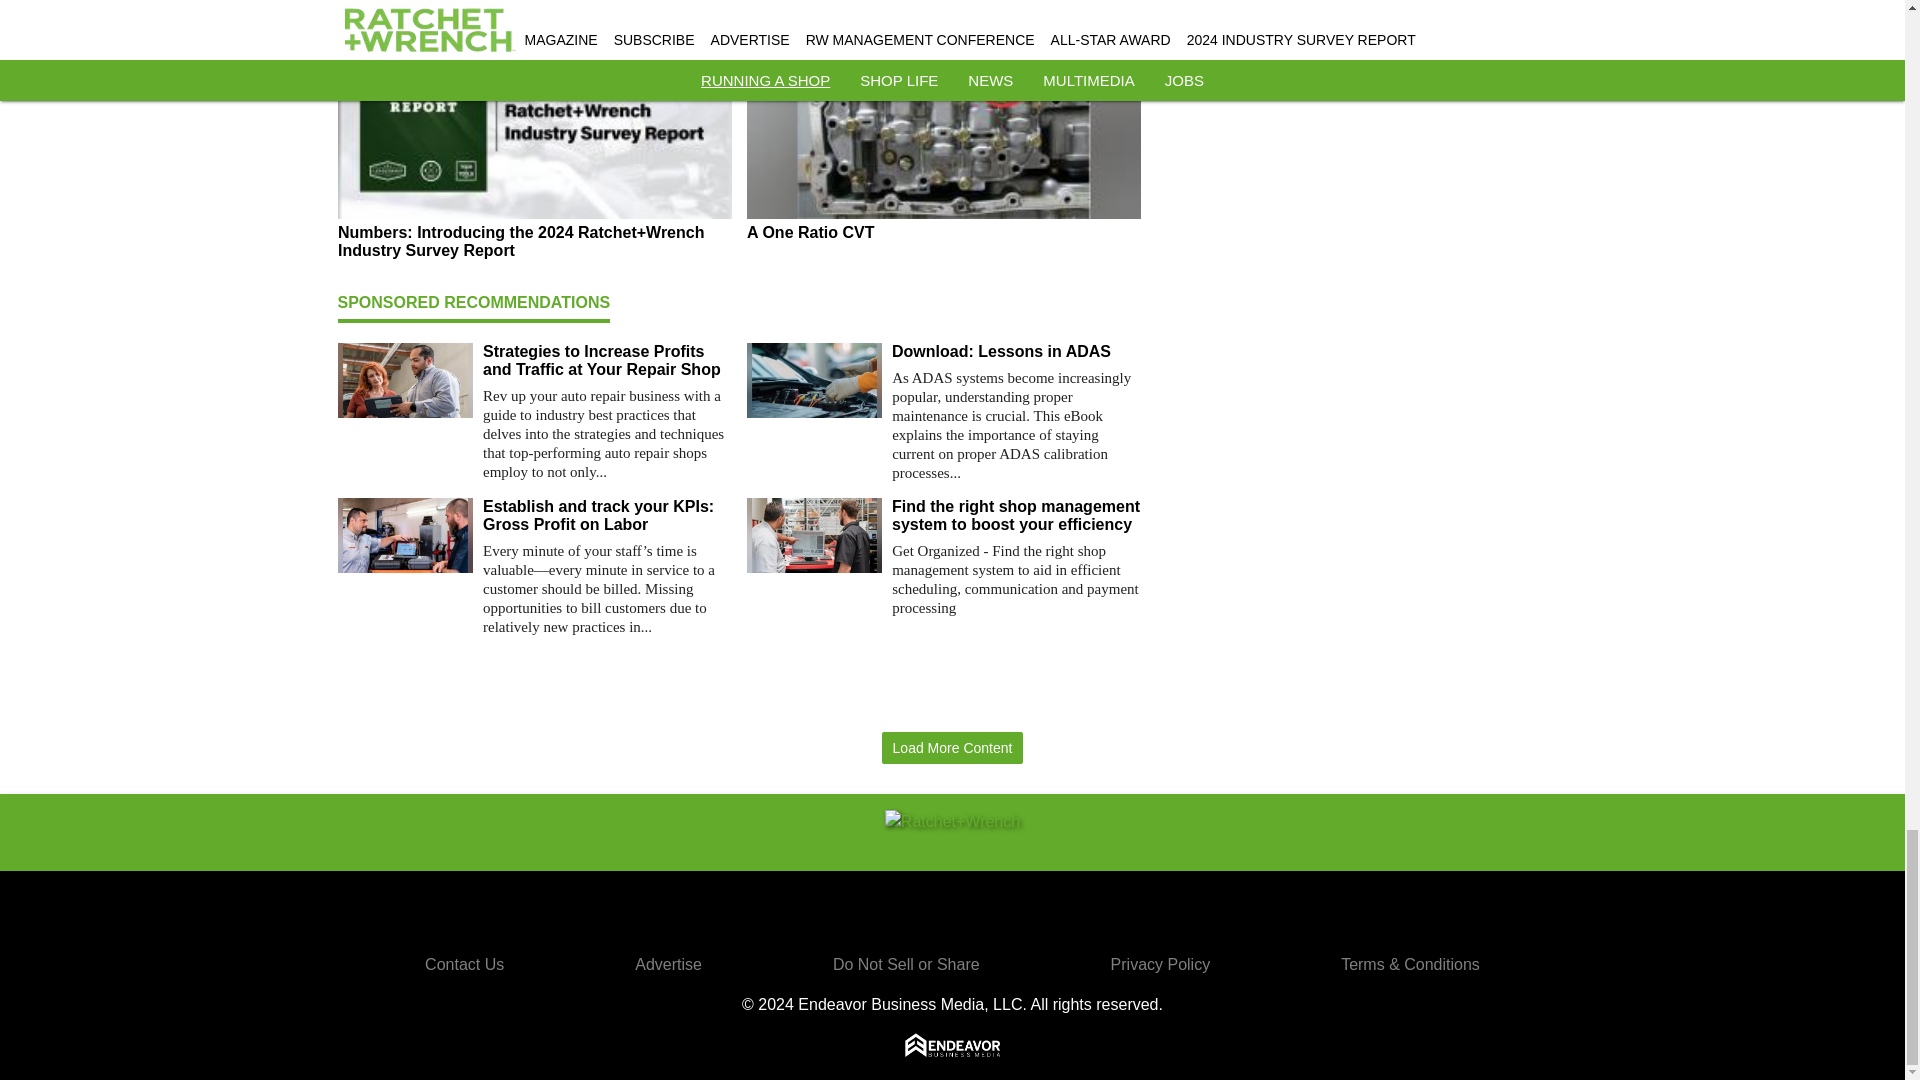  Describe the element at coordinates (943, 232) in the screenshot. I see `A One Ratio CVT` at that location.